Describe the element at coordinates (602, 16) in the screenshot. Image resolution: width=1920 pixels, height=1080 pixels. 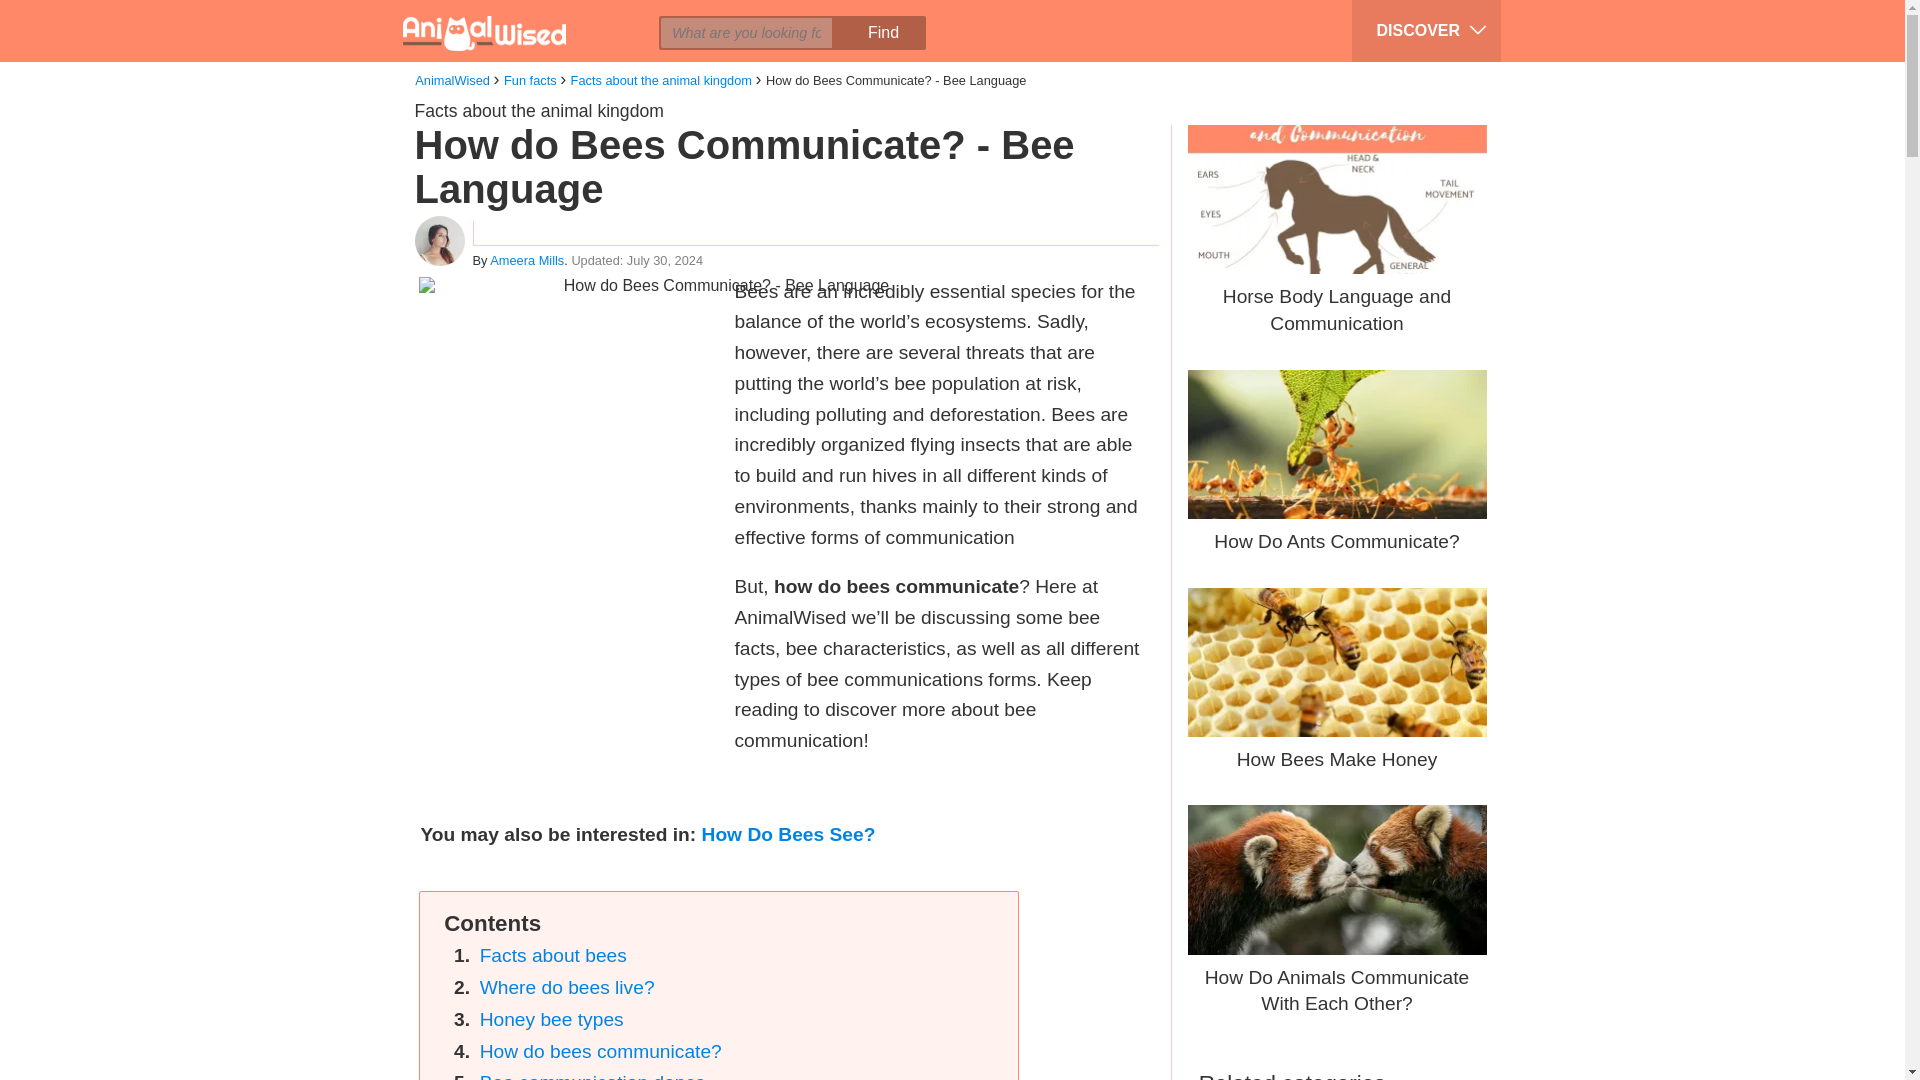
I see `whatsapp` at that location.